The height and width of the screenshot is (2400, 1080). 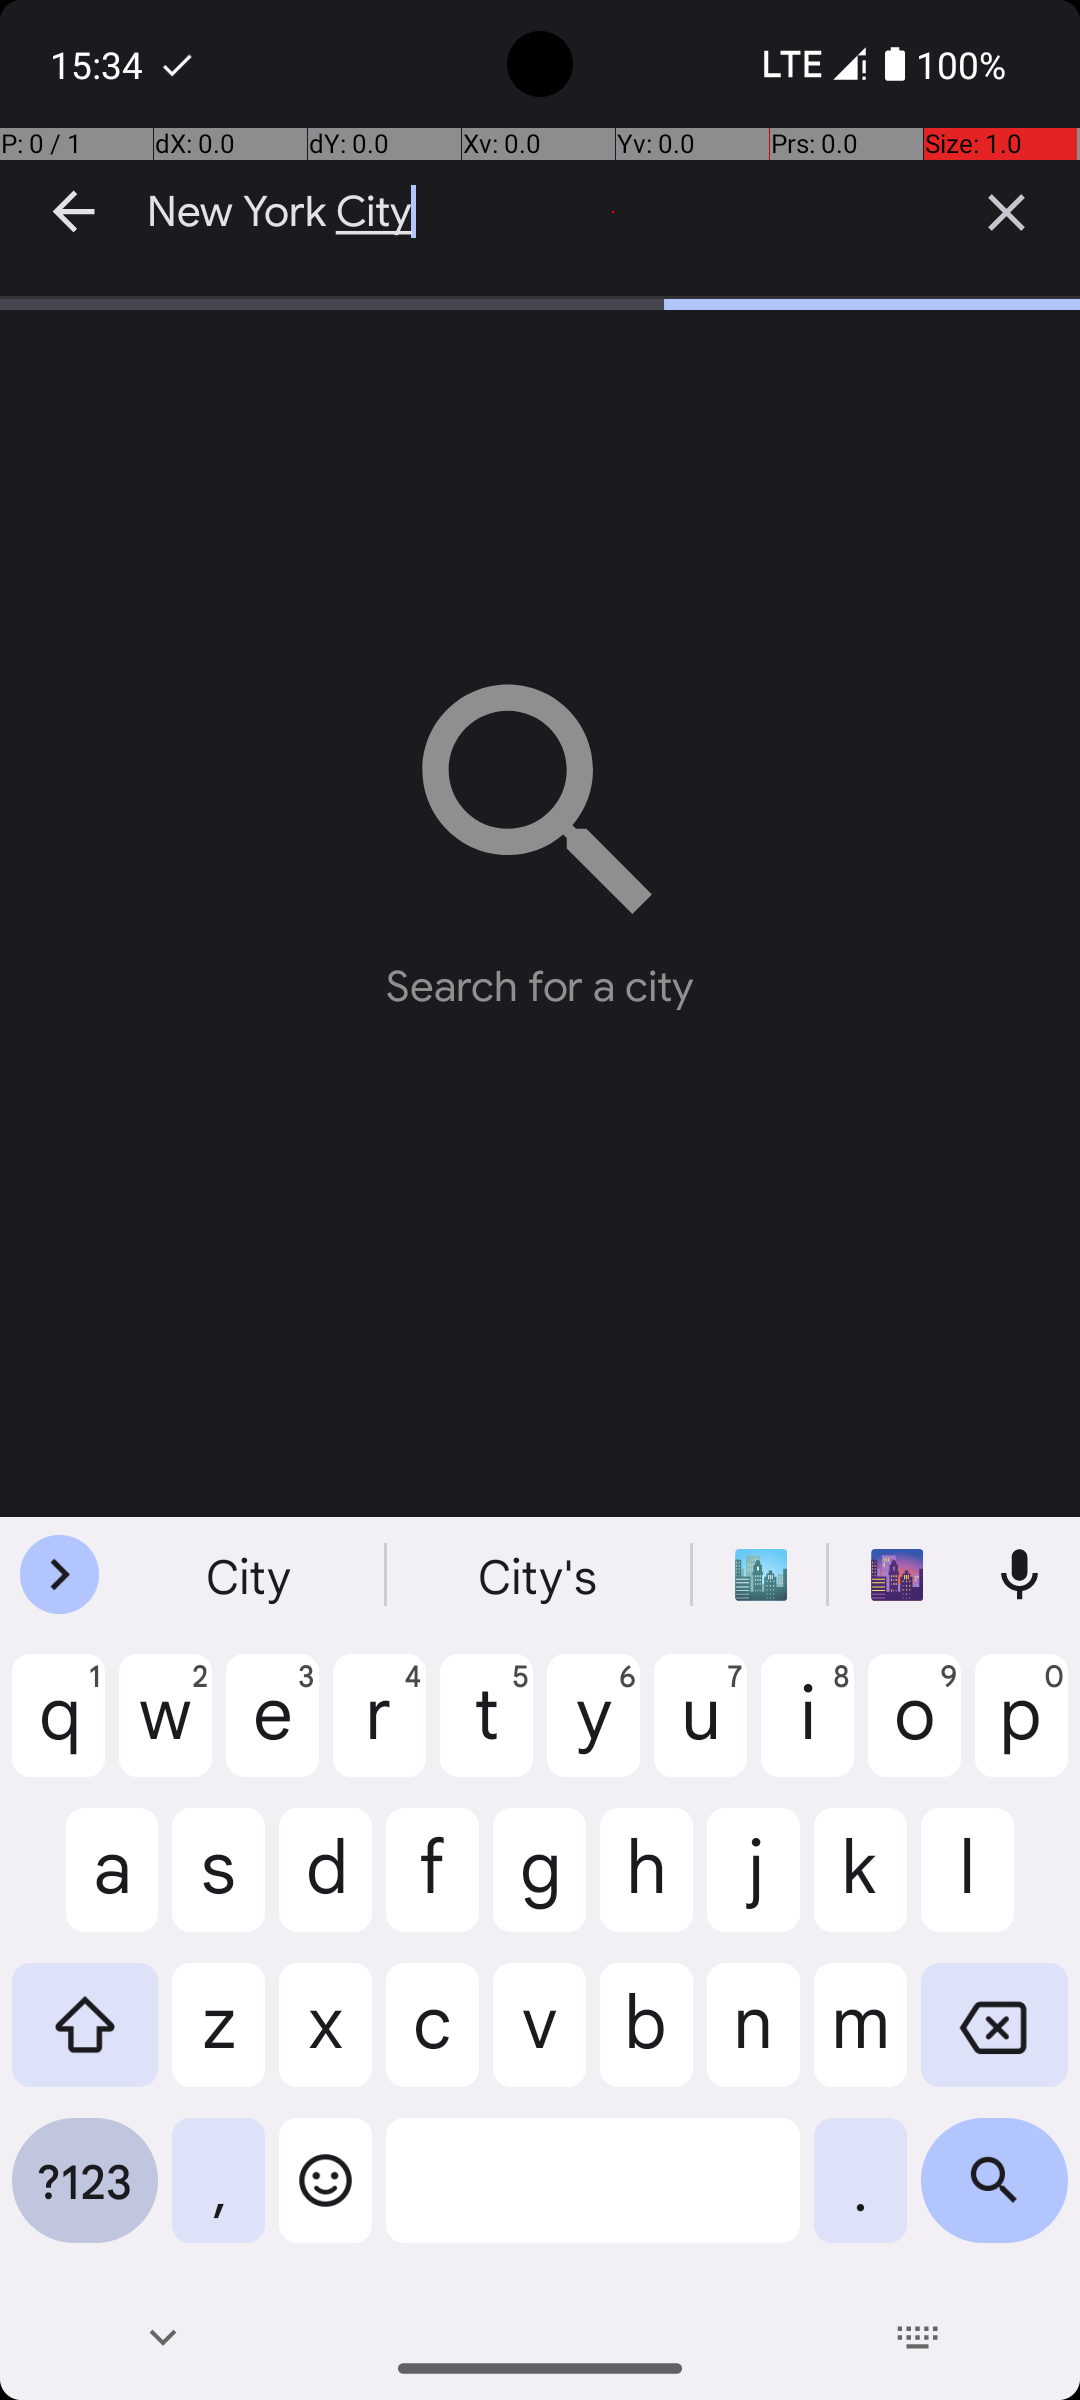 I want to click on emoji 🌆, so click(x=897, y=1575).